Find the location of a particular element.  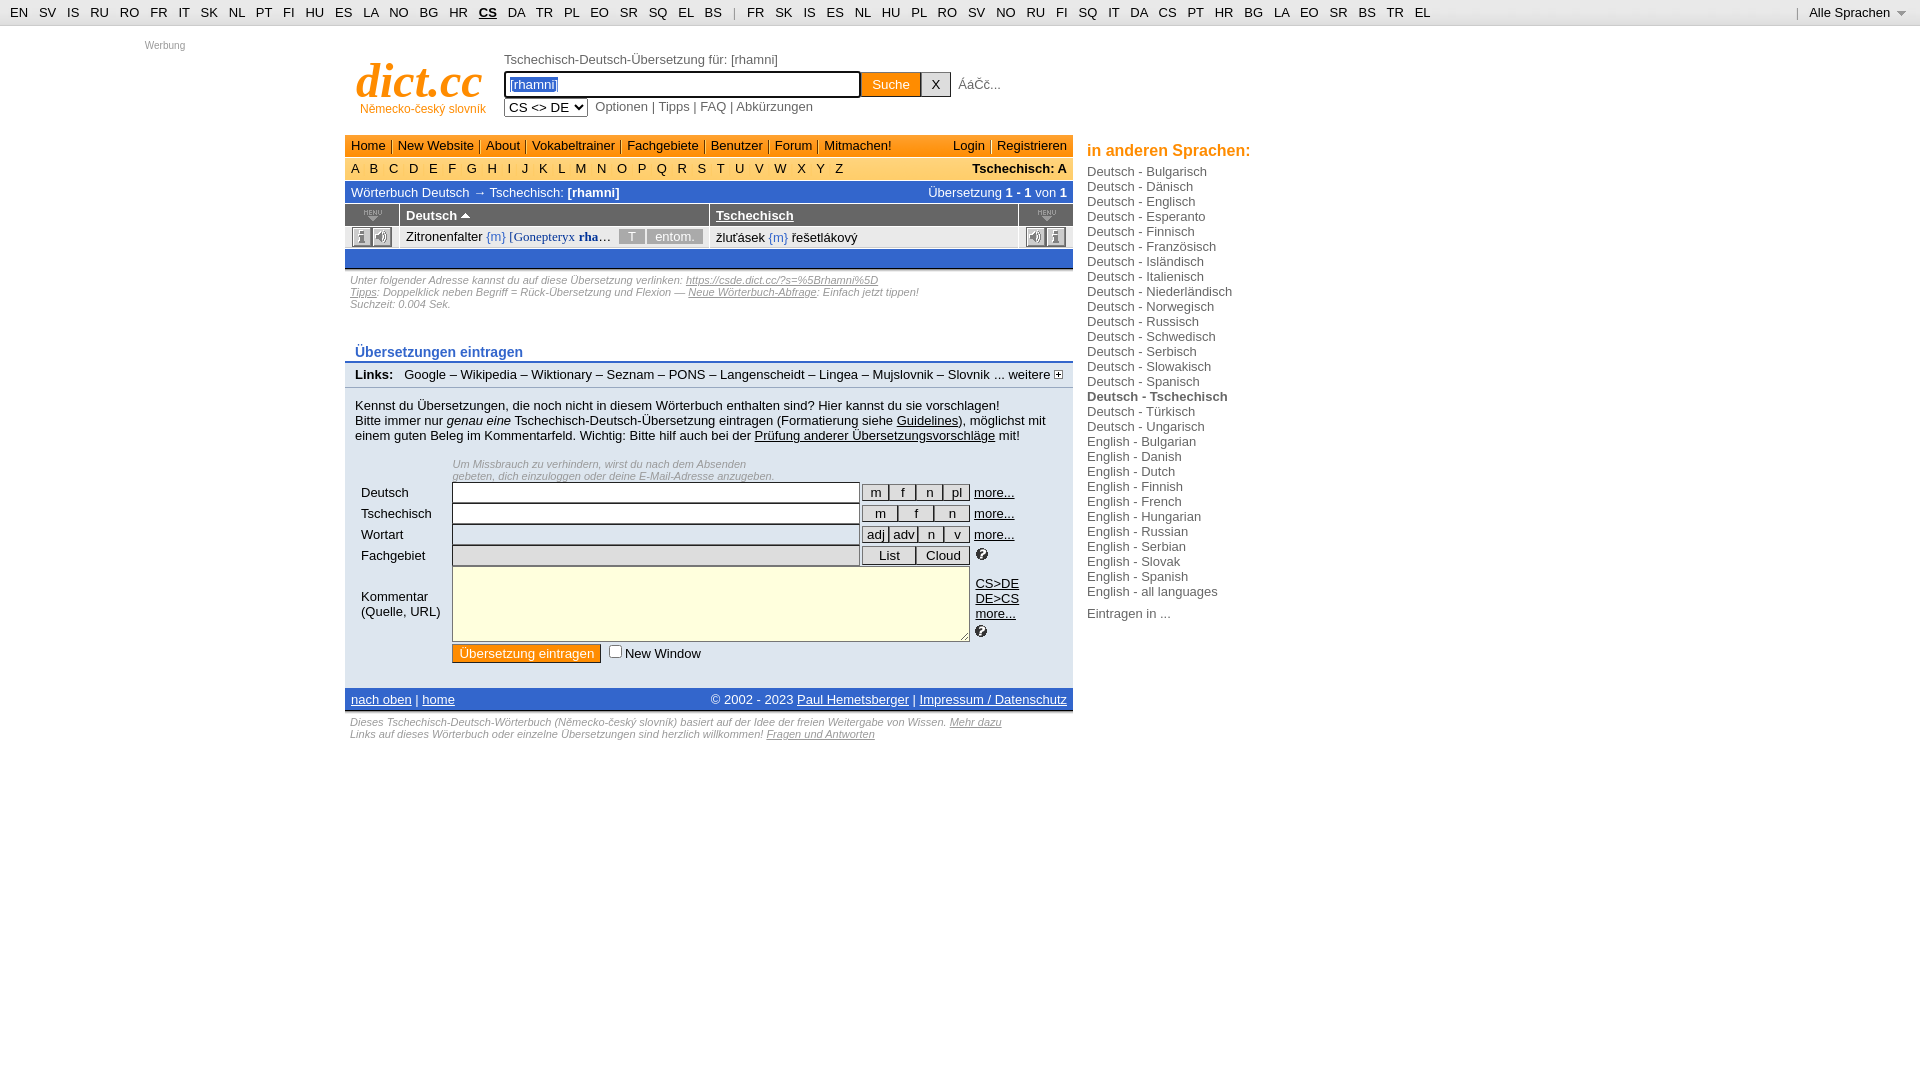

EN is located at coordinates (19, 12).